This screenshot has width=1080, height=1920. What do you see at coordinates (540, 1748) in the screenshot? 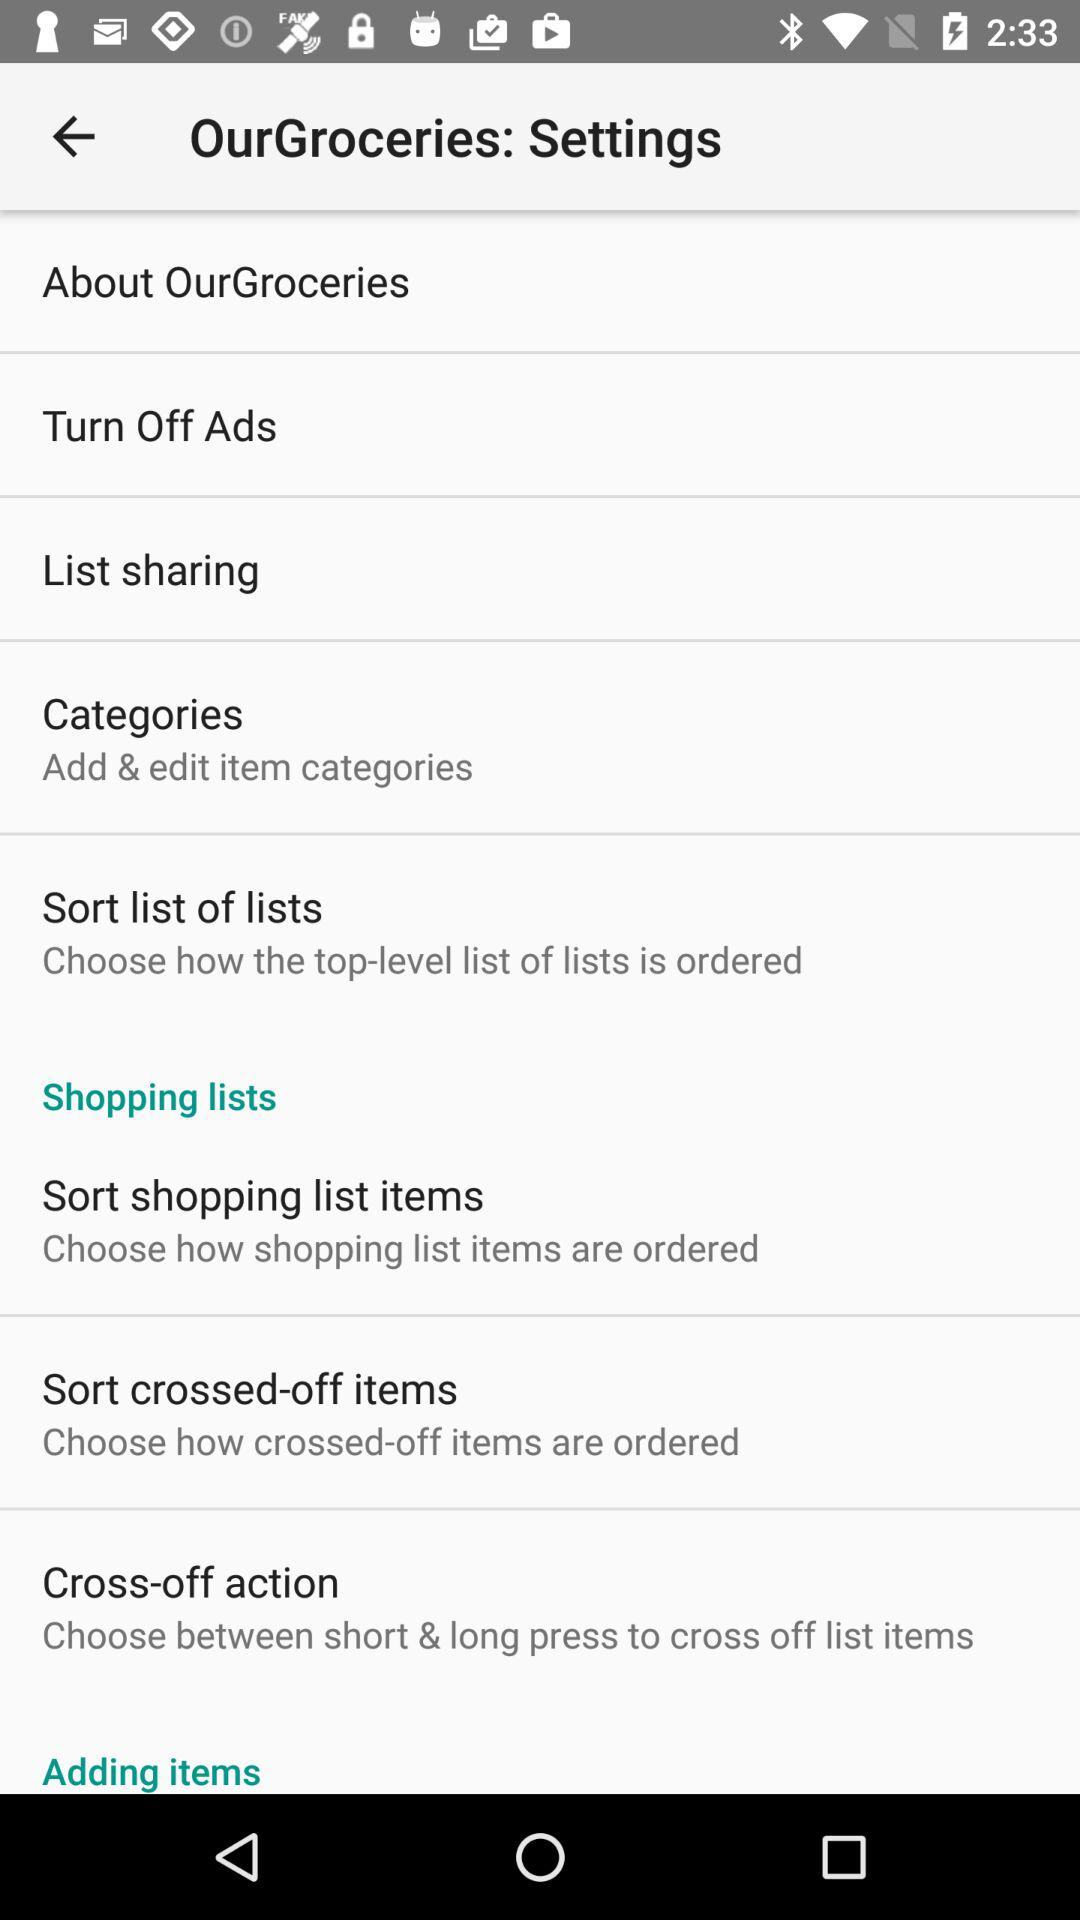
I see `choose the item below the choose between short item` at bounding box center [540, 1748].